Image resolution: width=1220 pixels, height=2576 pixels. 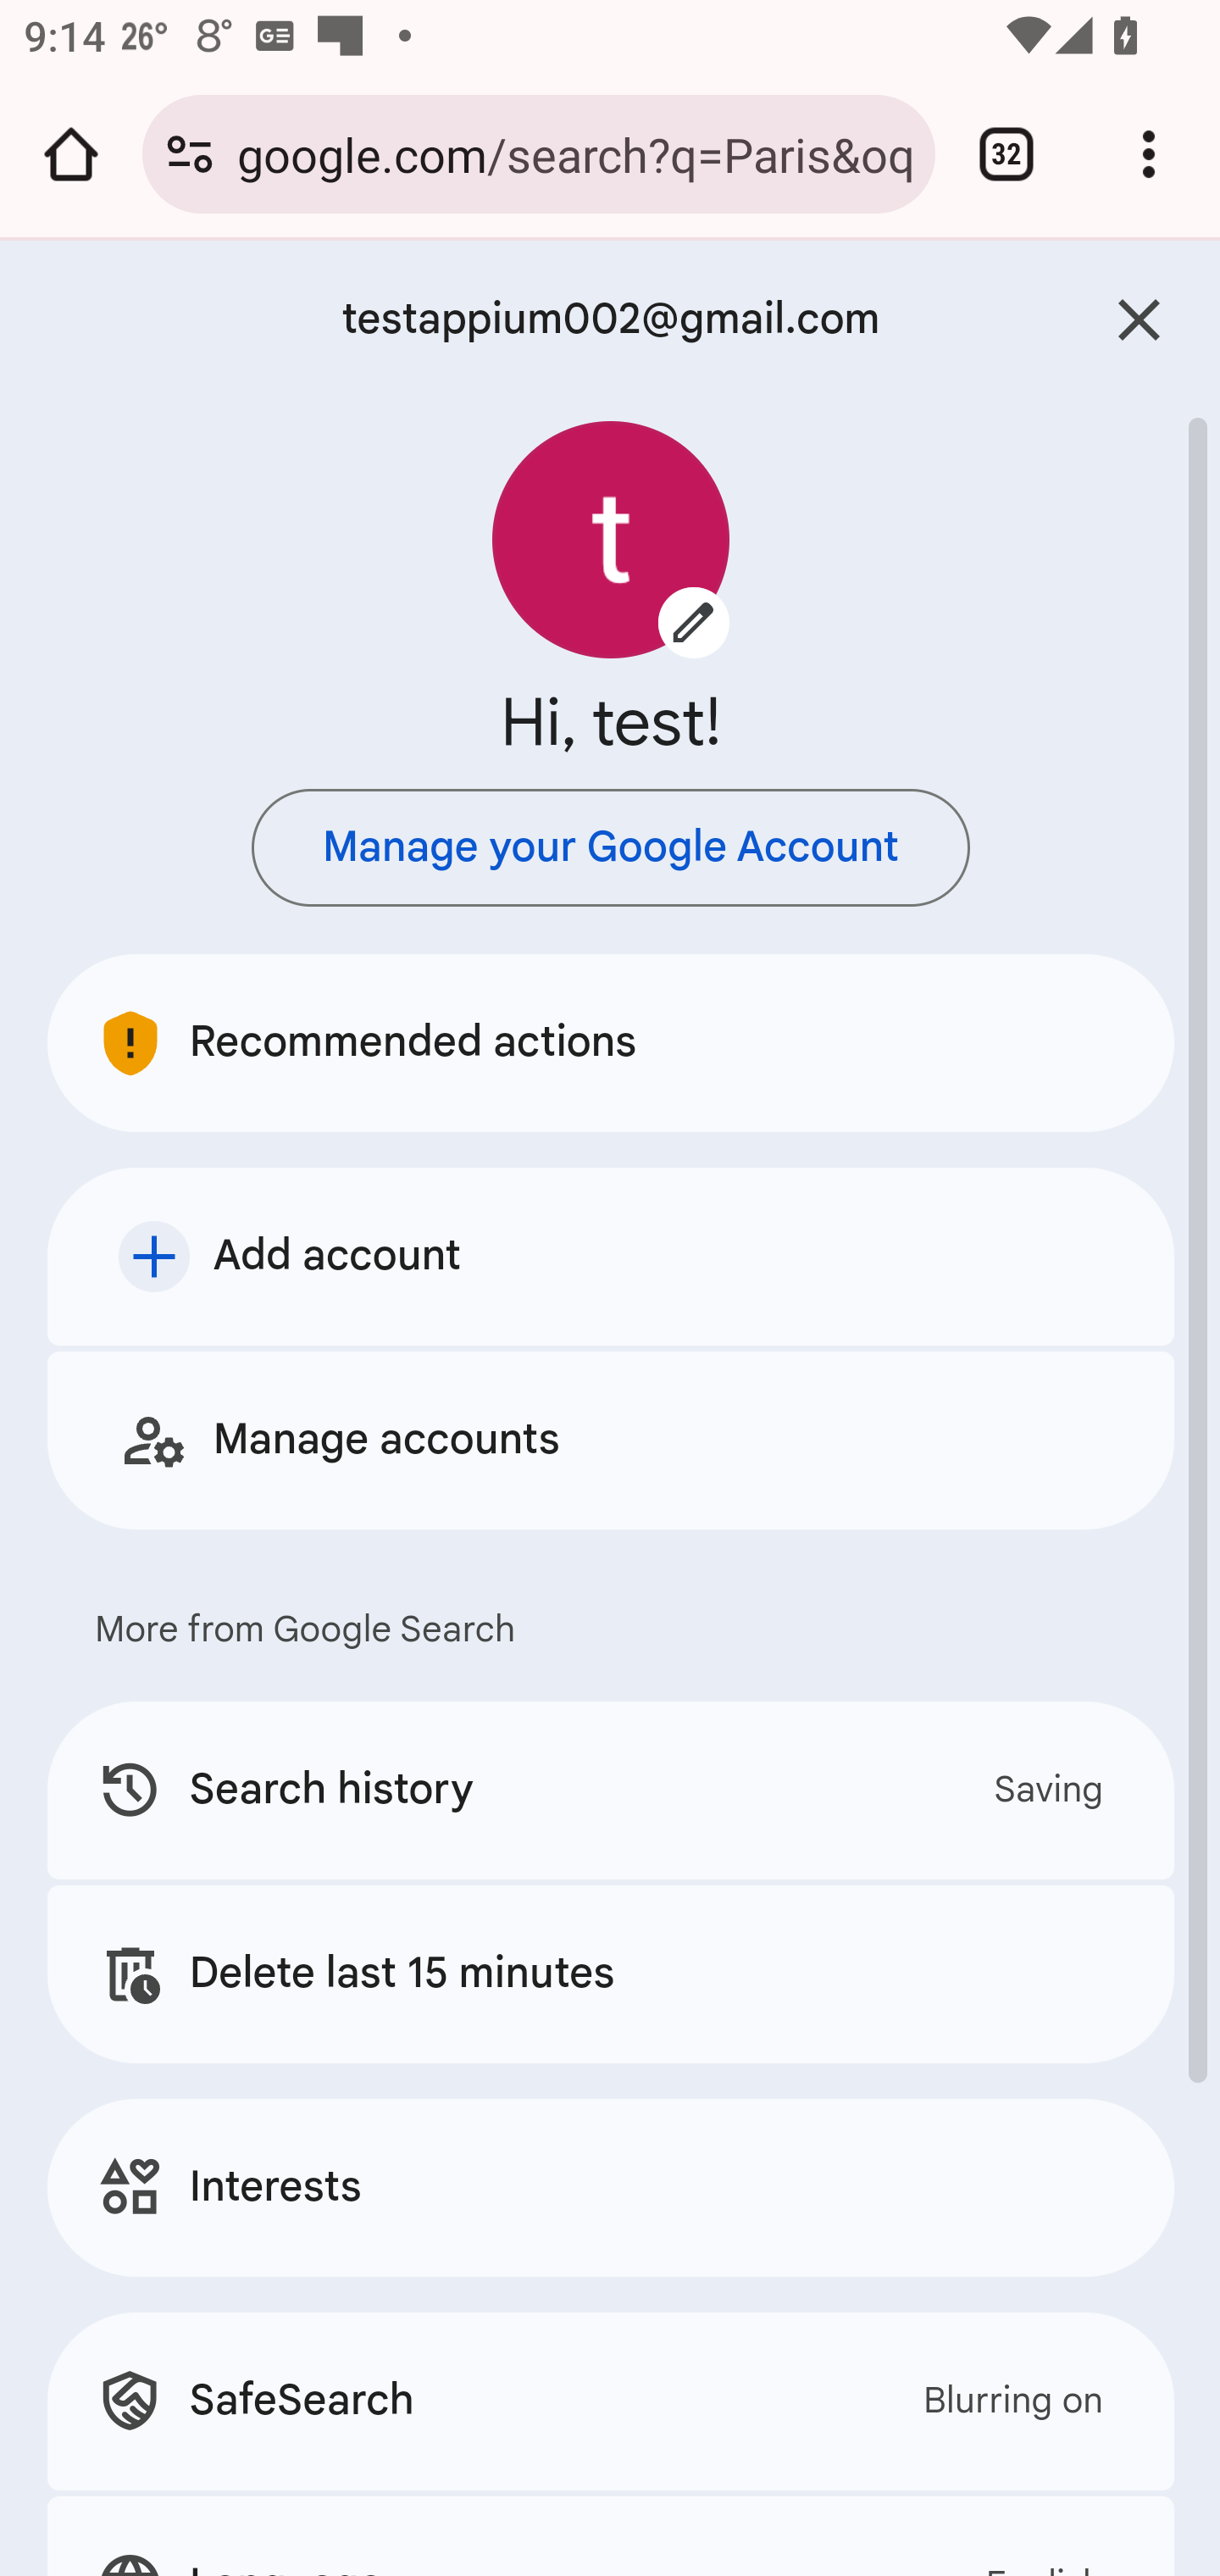 What do you see at coordinates (612, 1439) in the screenshot?
I see `Manage accounts` at bounding box center [612, 1439].